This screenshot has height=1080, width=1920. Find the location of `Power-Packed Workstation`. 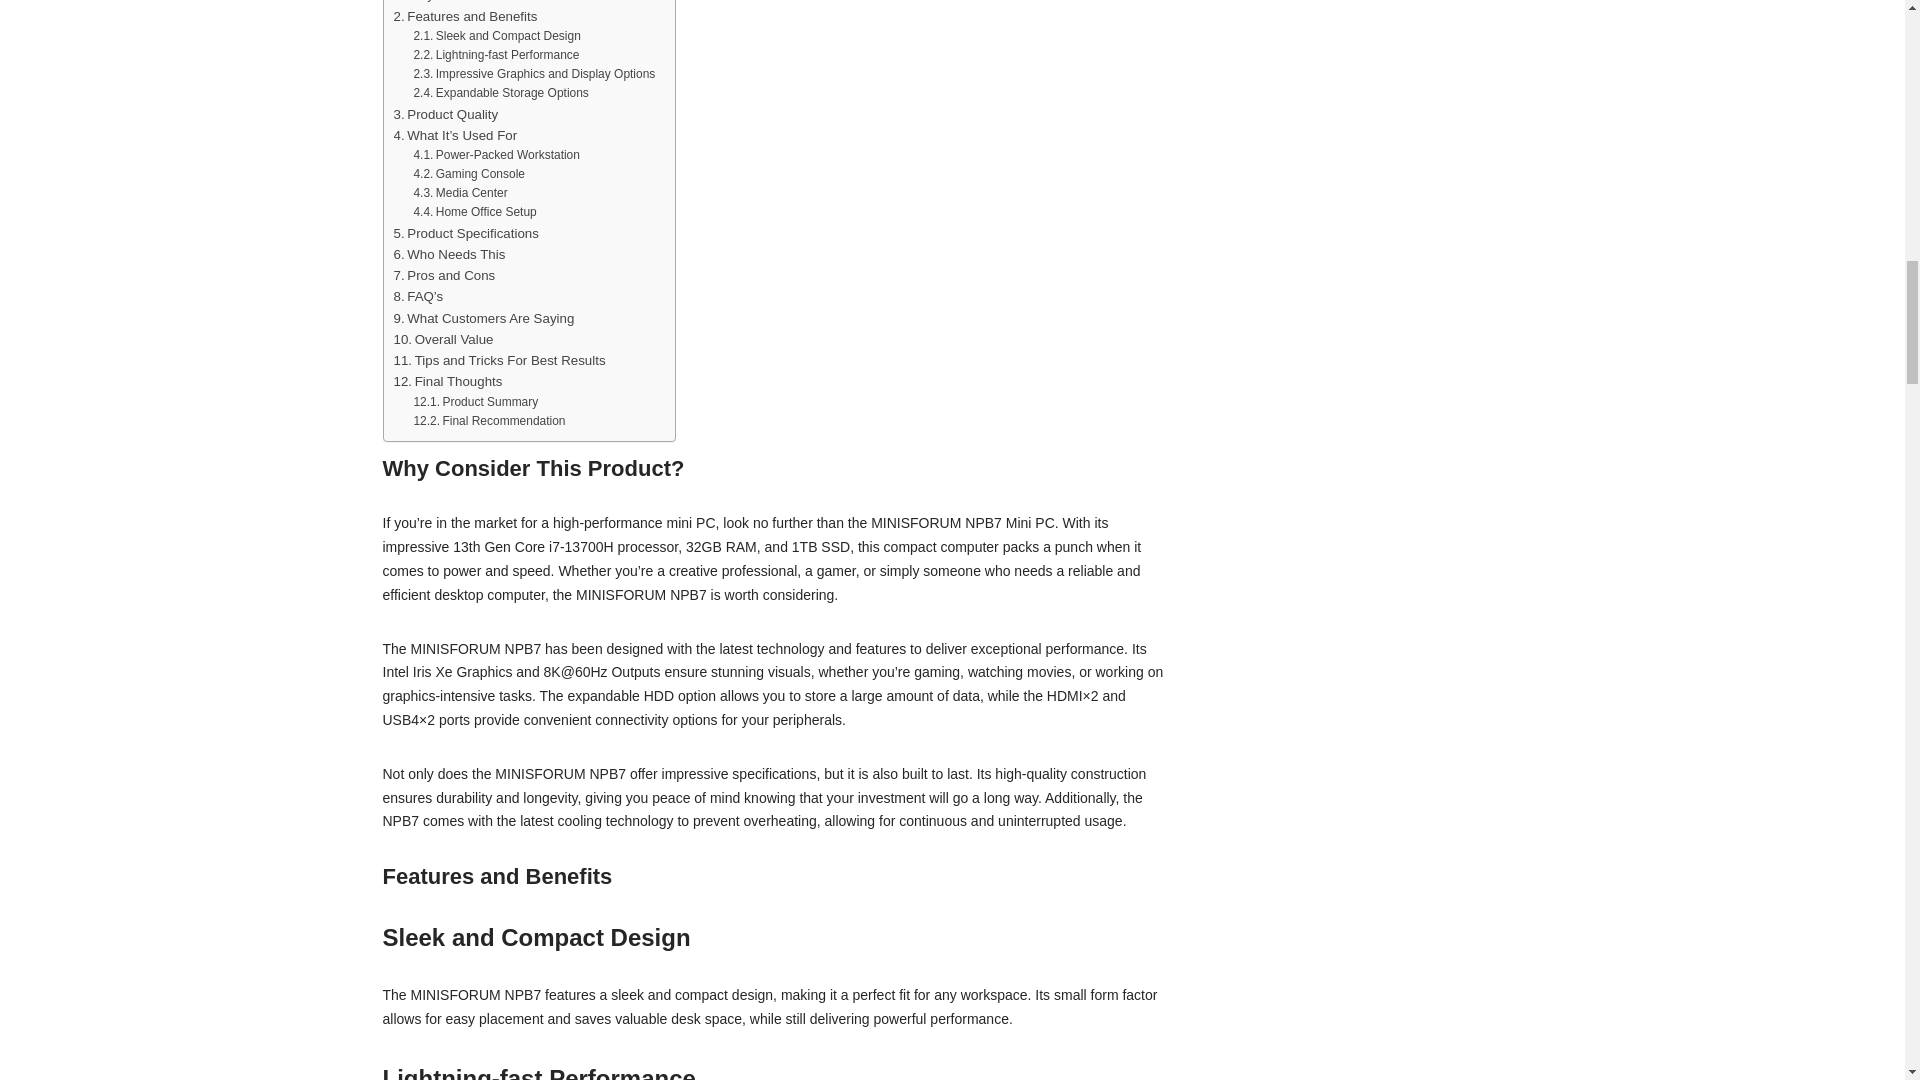

Power-Packed Workstation is located at coordinates (496, 155).